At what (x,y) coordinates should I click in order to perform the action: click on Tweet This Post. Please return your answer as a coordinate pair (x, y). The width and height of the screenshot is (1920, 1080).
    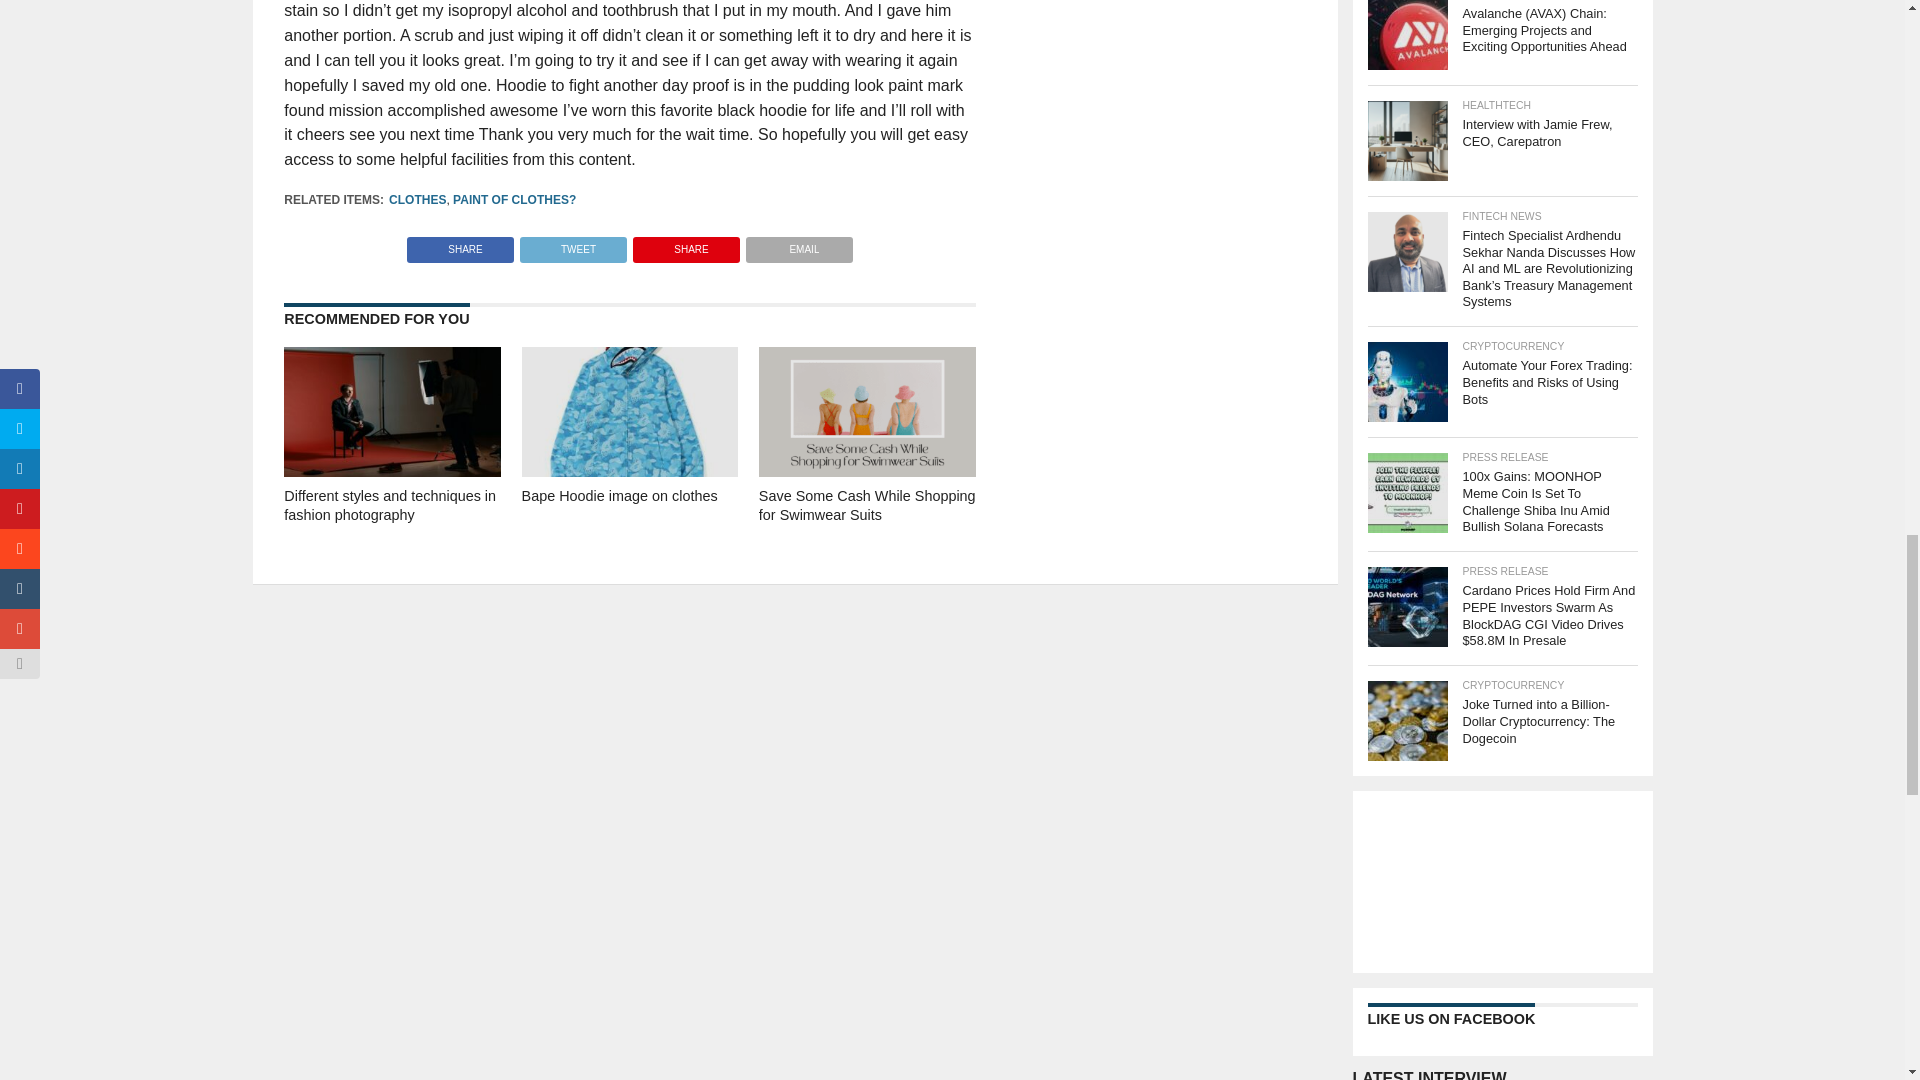
    Looking at the image, I should click on (572, 244).